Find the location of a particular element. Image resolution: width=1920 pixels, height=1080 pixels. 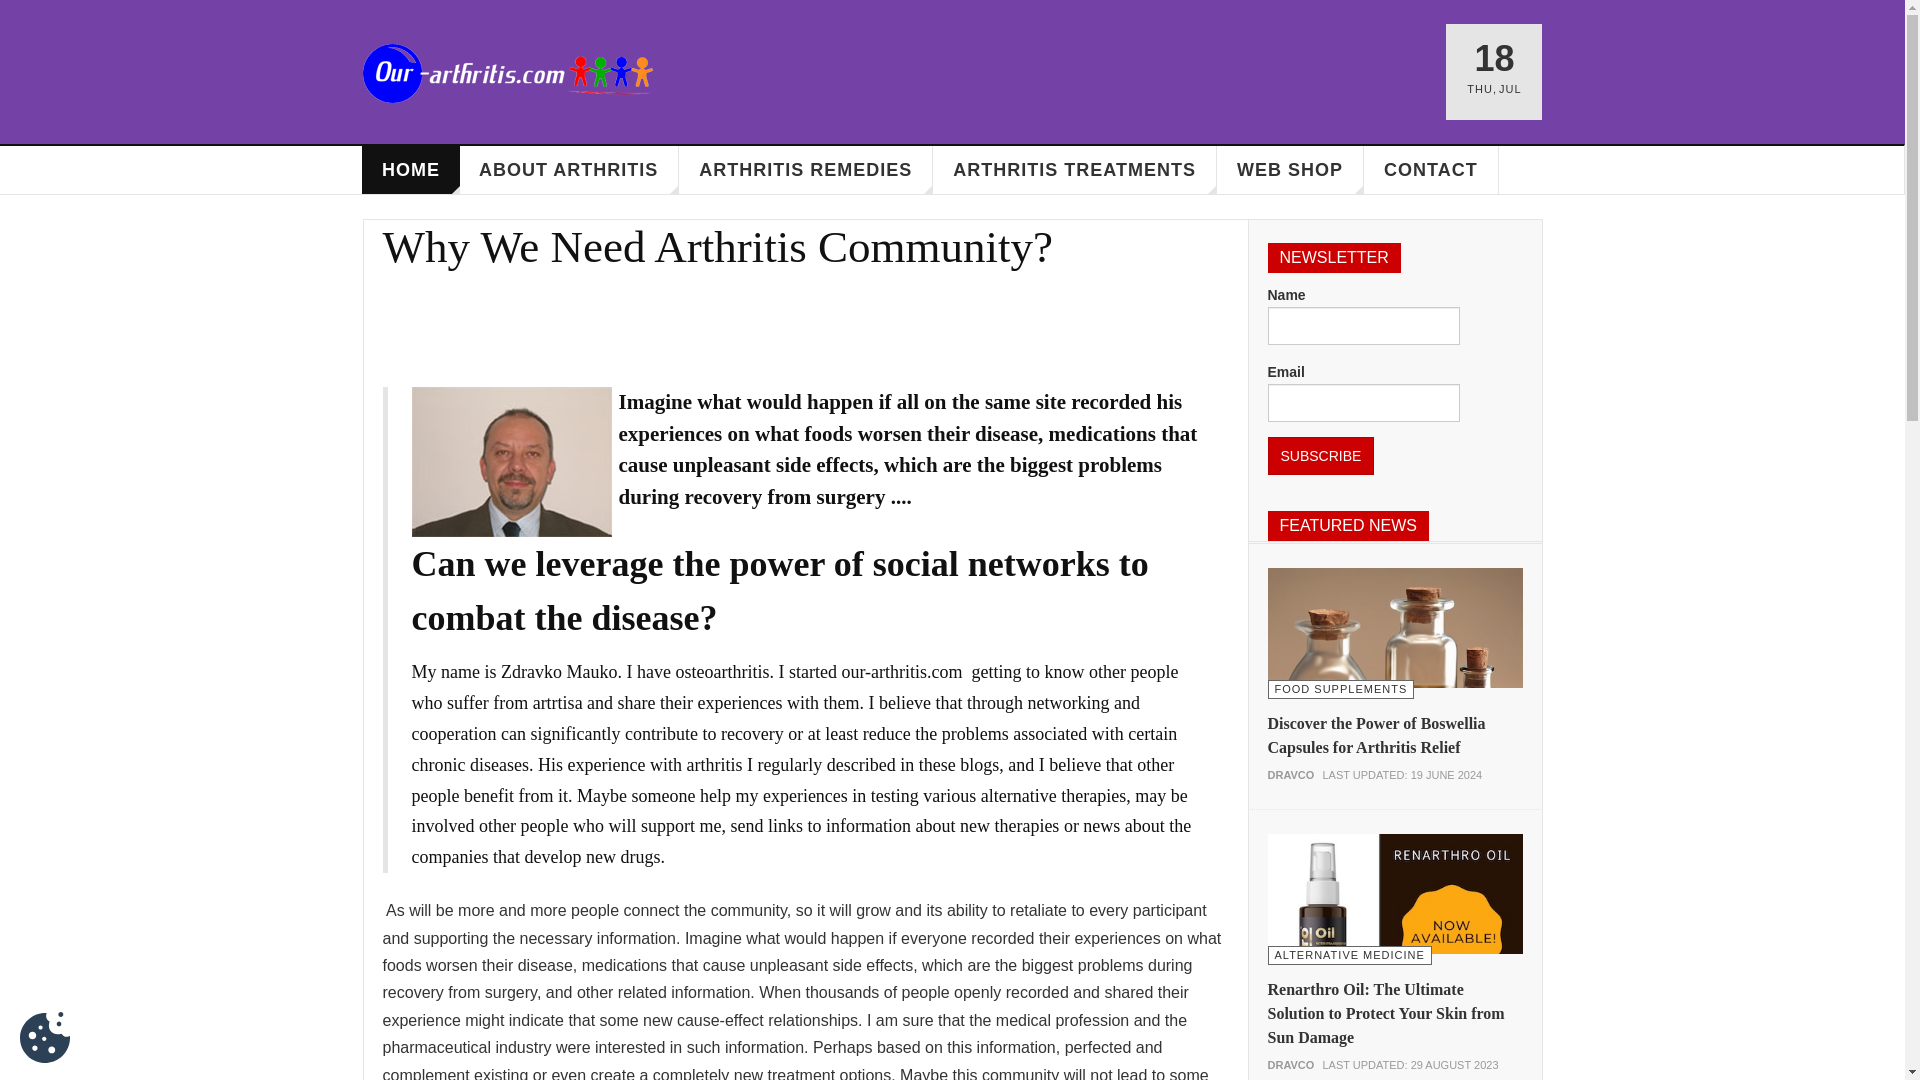

Category:  is located at coordinates (1350, 953).